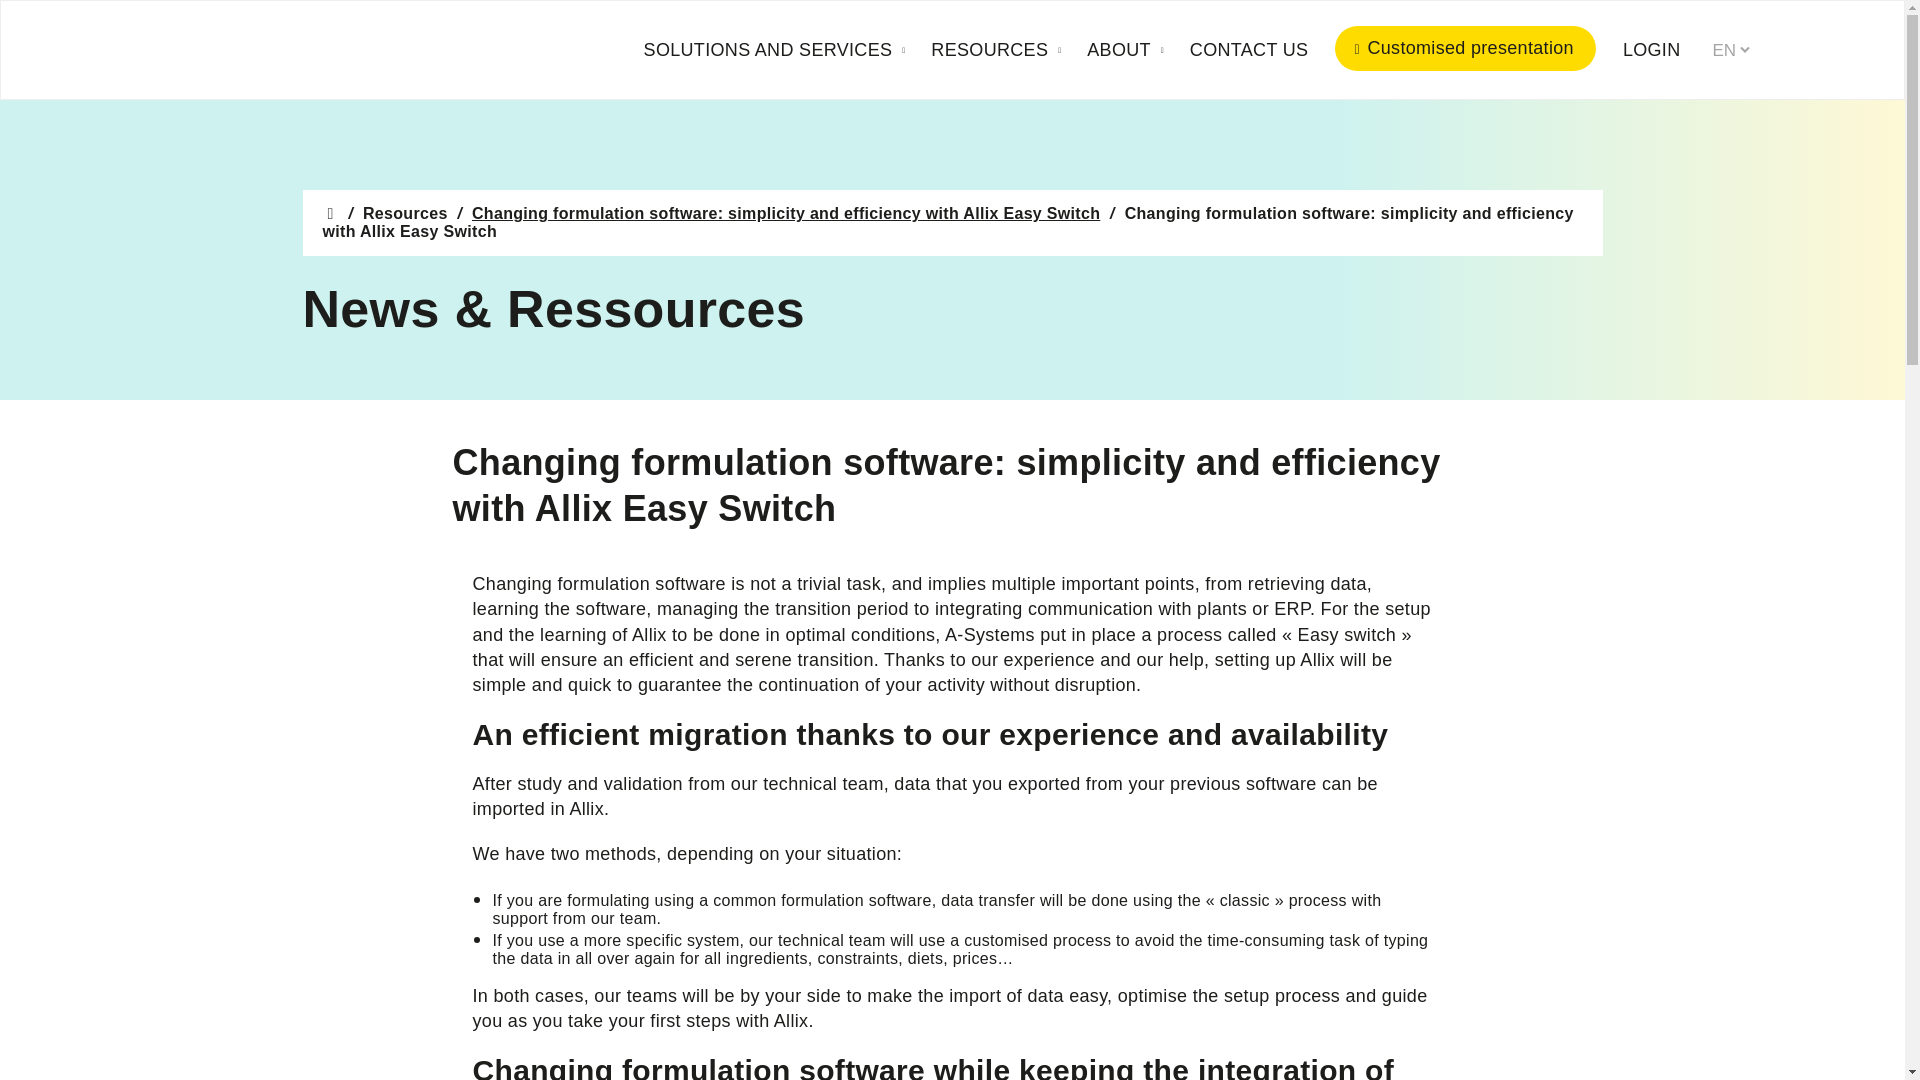 This screenshot has height=1080, width=1920. Describe the element at coordinates (997, 50) in the screenshot. I see `RESOURCES` at that location.